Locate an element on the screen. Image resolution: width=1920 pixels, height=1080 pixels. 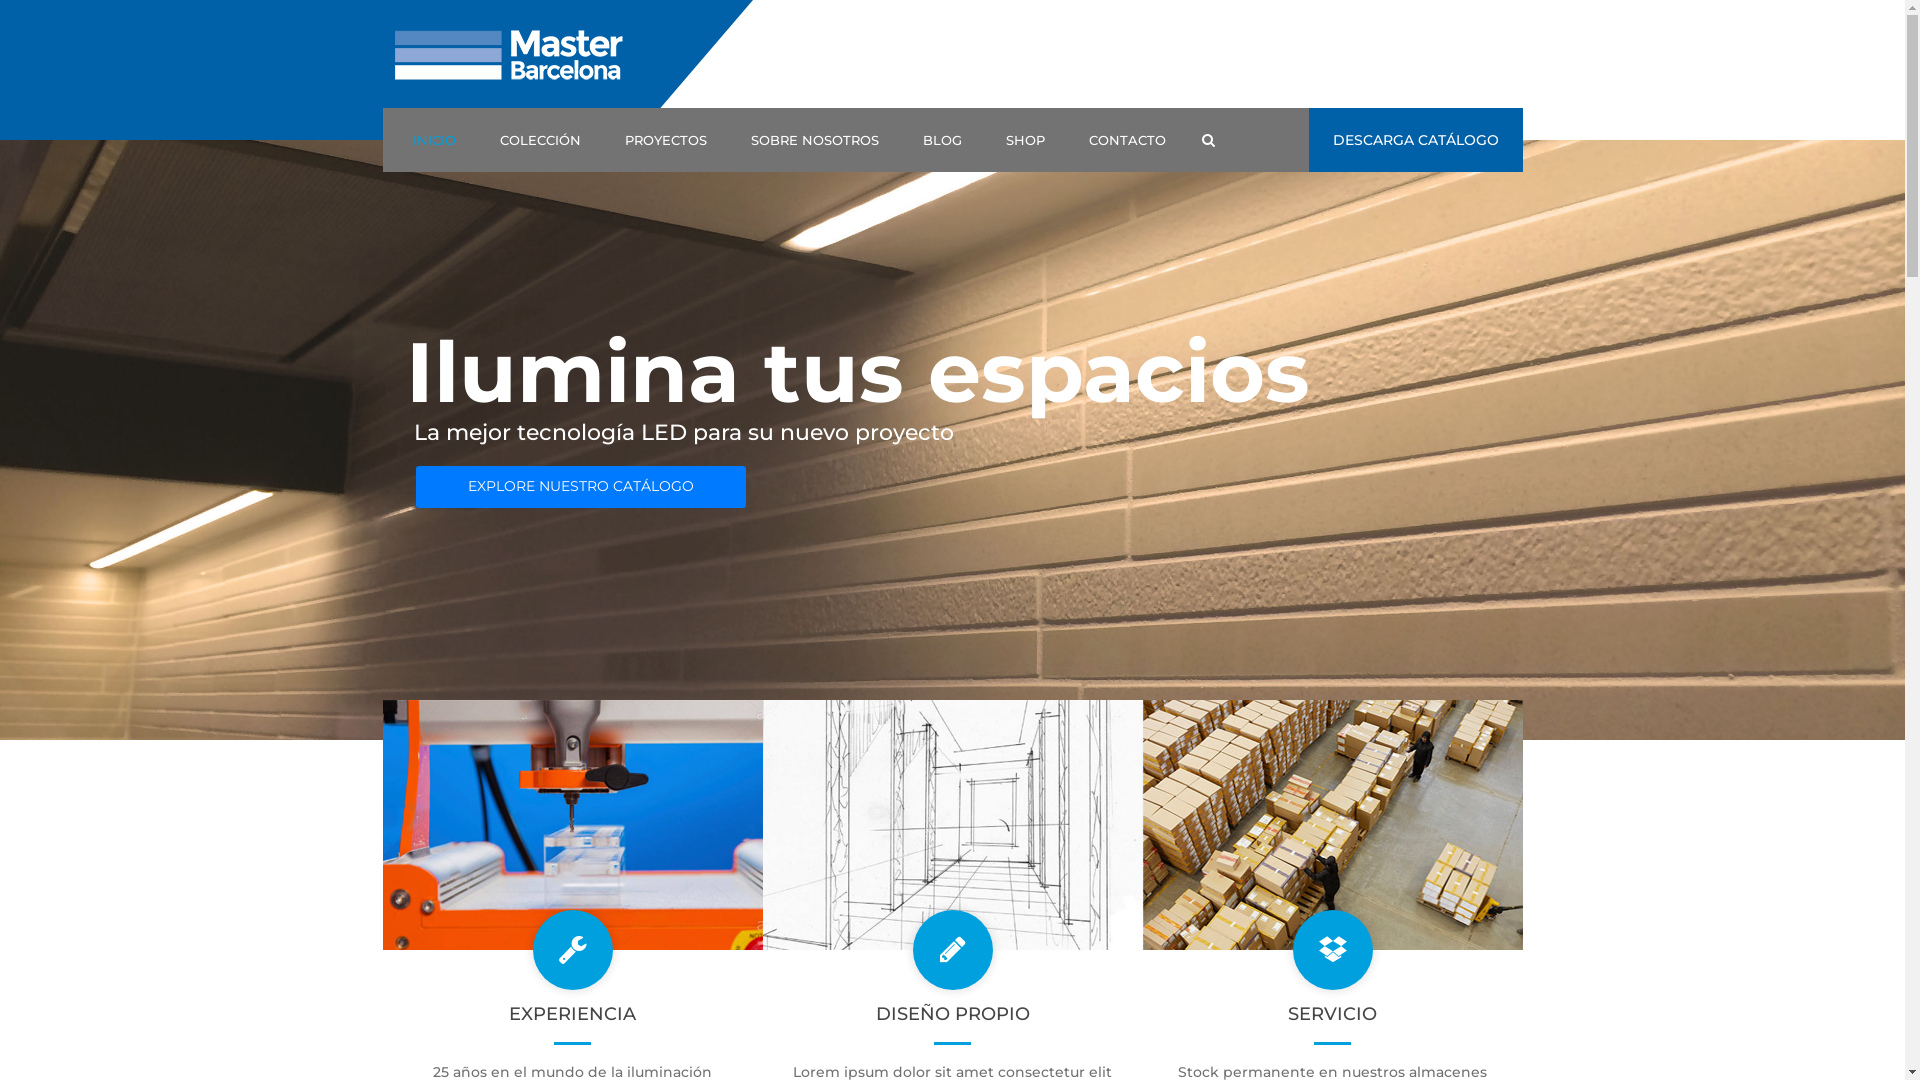
BLOG is located at coordinates (942, 140).